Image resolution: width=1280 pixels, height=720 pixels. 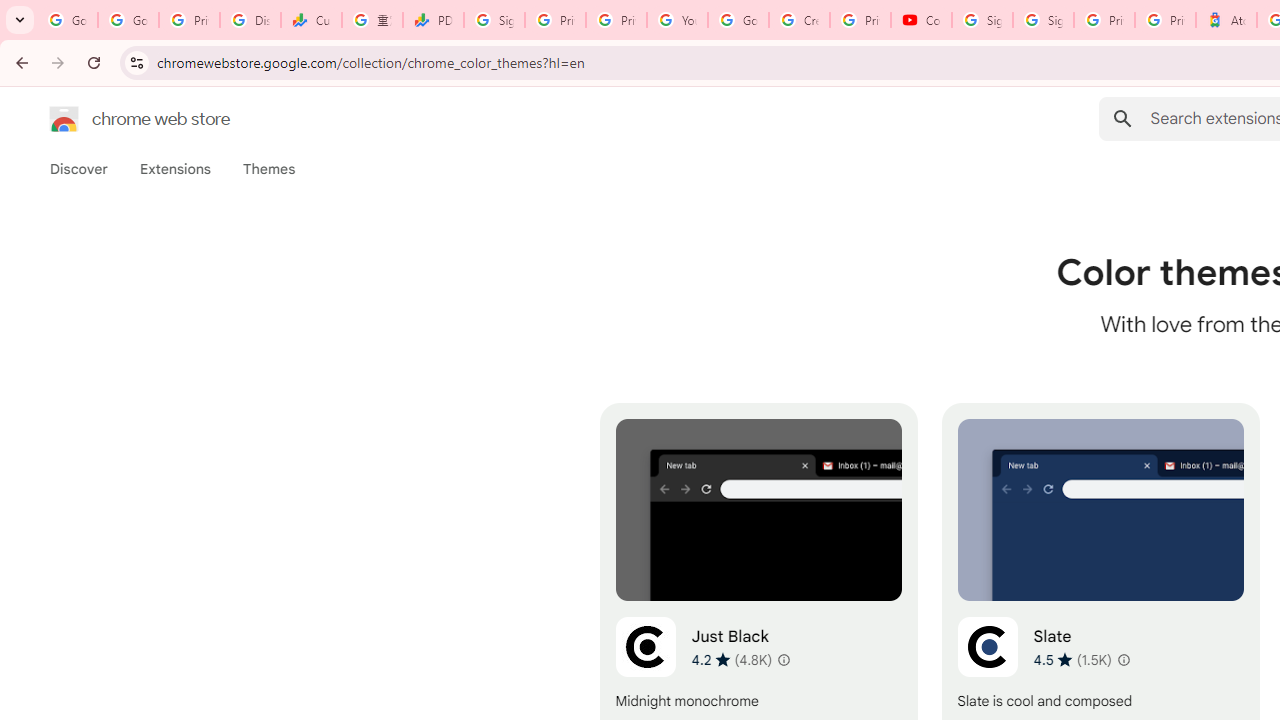 What do you see at coordinates (174, 169) in the screenshot?
I see `Extensions` at bounding box center [174, 169].